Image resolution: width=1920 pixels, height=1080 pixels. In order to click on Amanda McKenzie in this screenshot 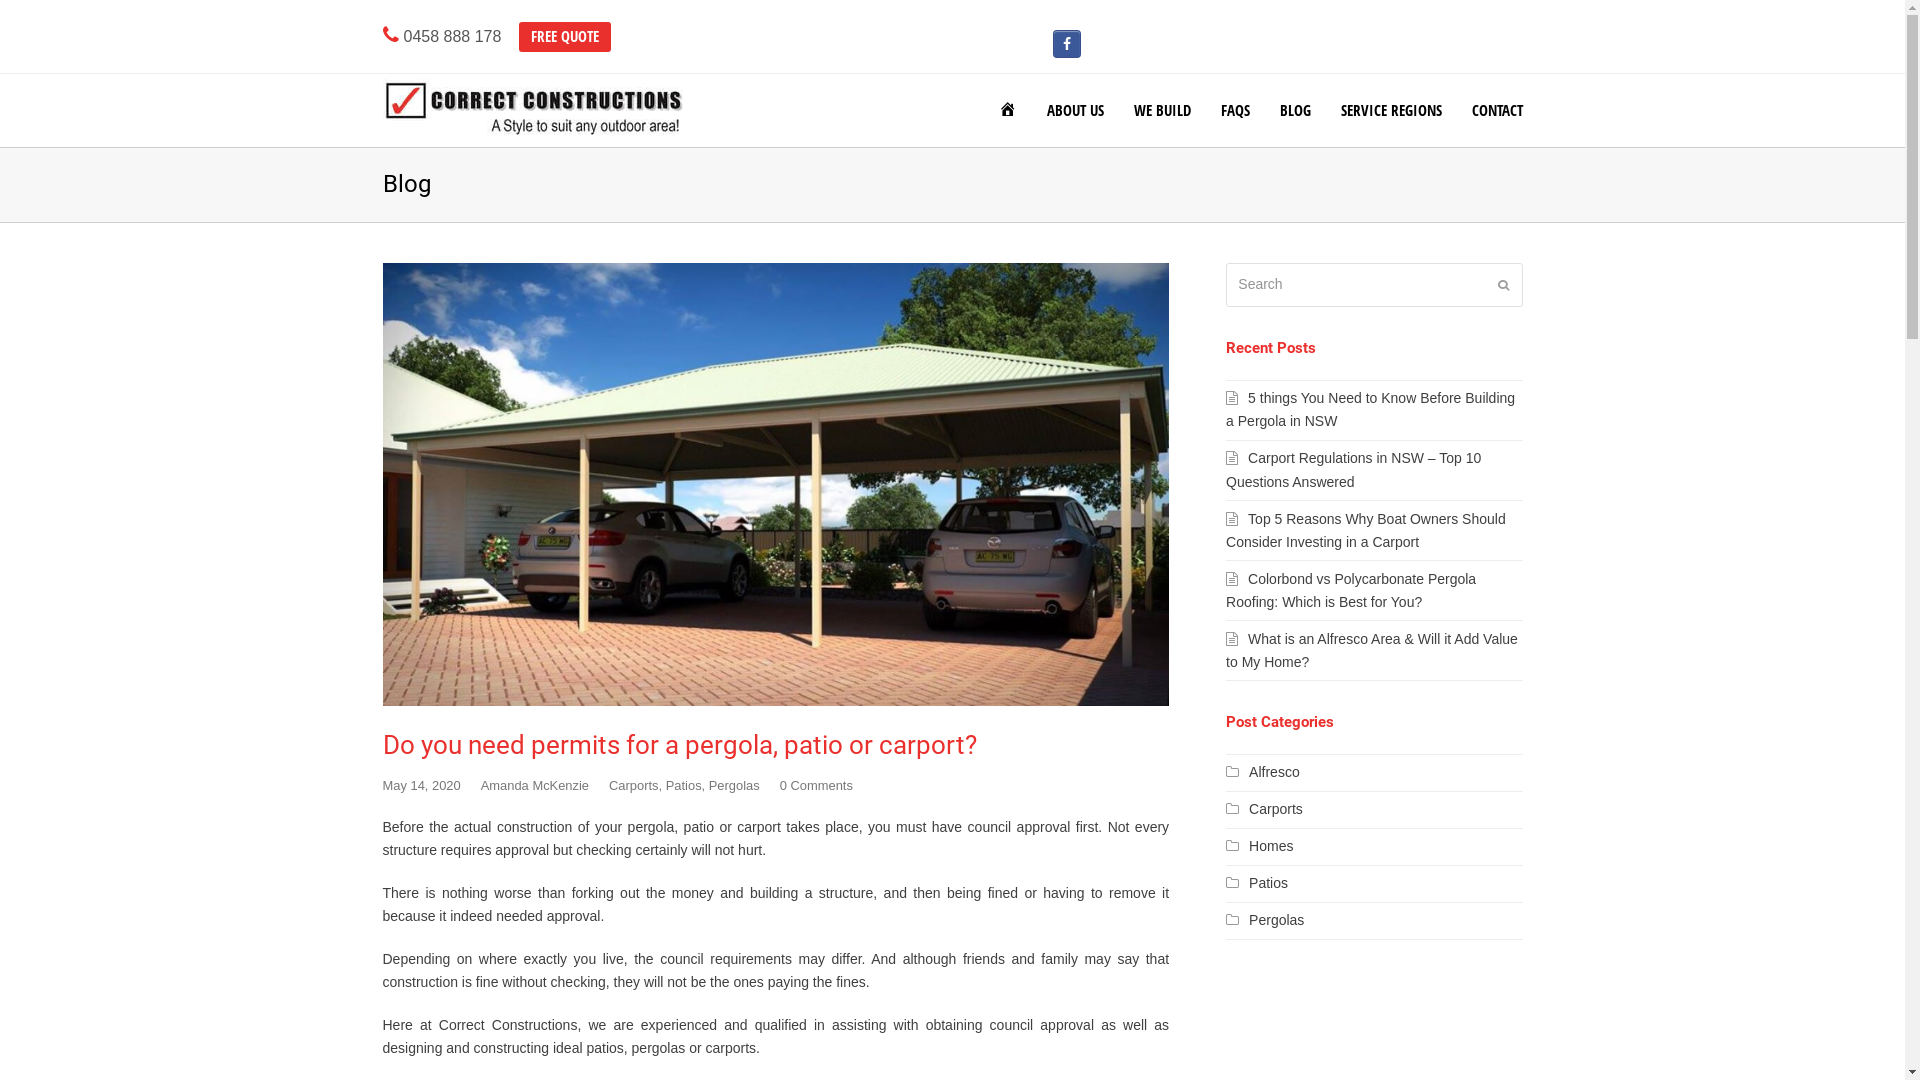, I will do `click(535, 786)`.